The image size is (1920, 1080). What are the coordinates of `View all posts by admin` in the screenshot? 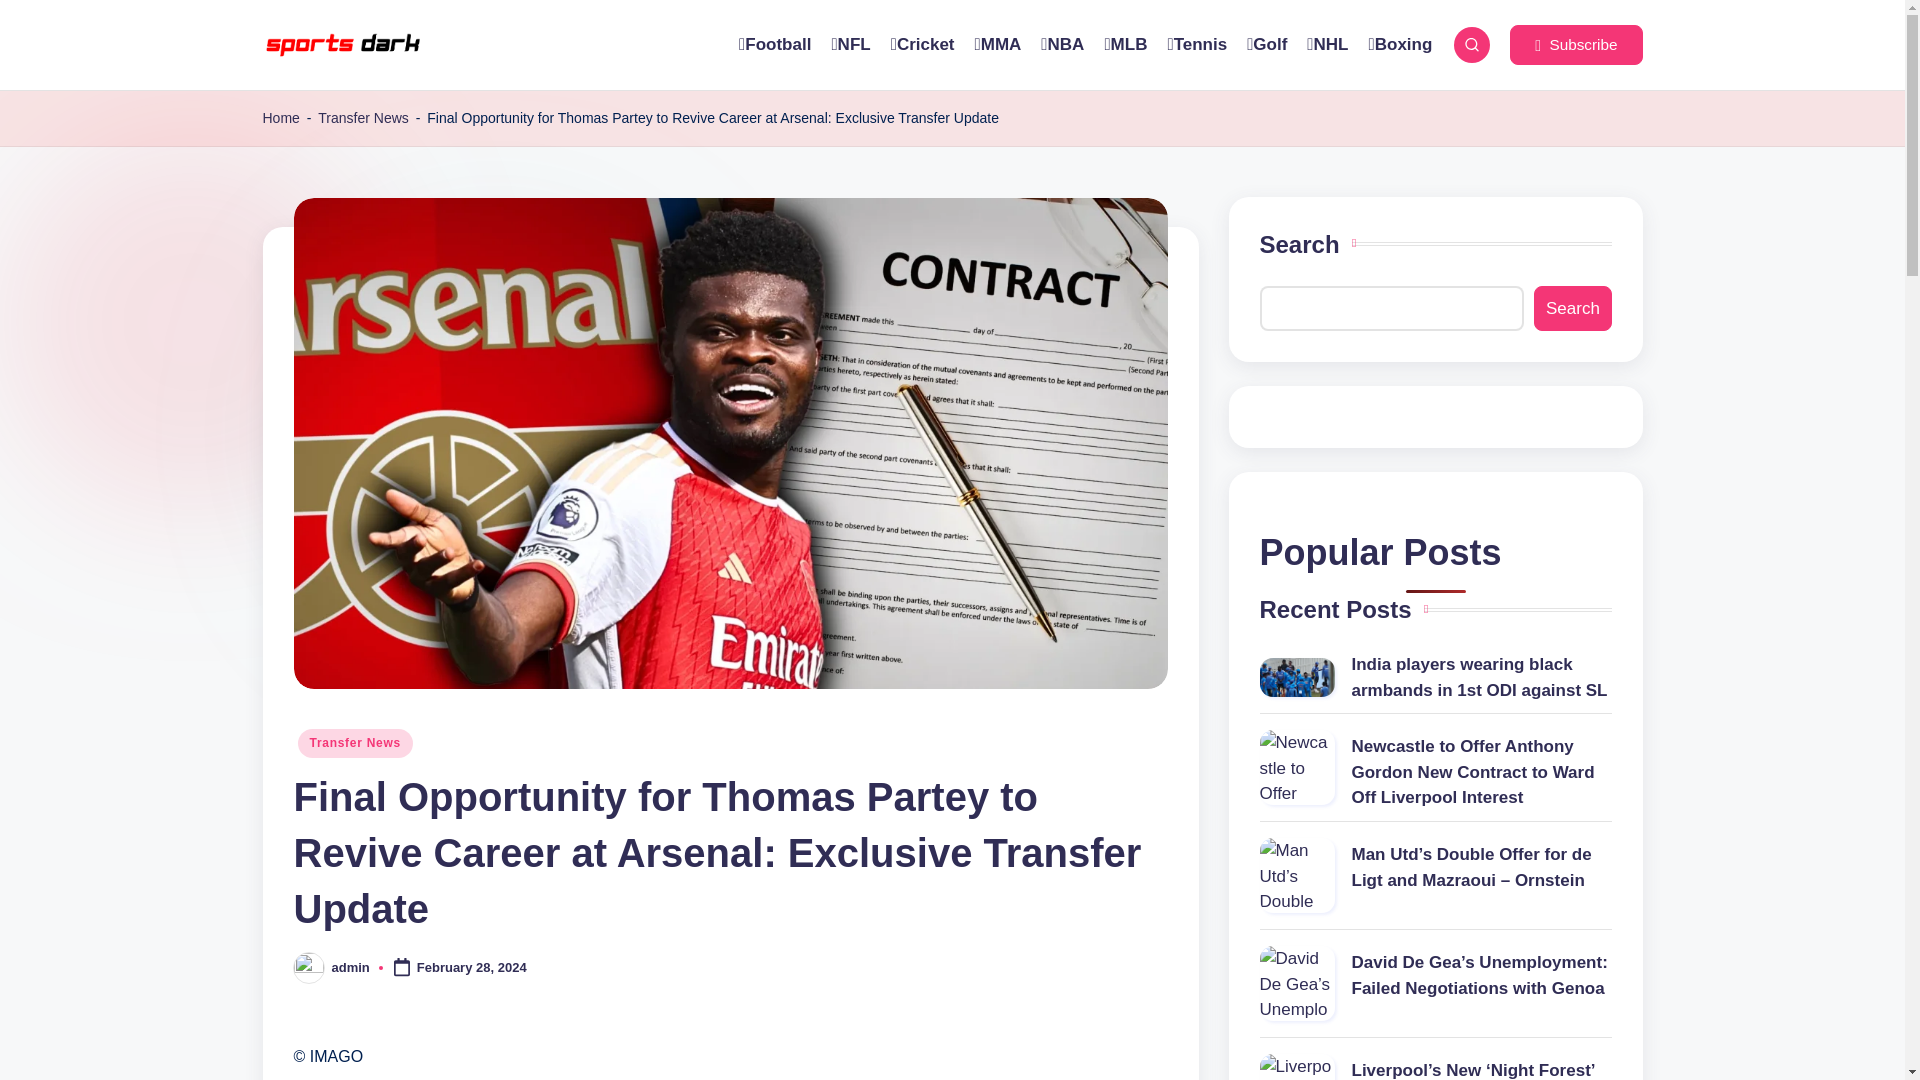 It's located at (351, 968).